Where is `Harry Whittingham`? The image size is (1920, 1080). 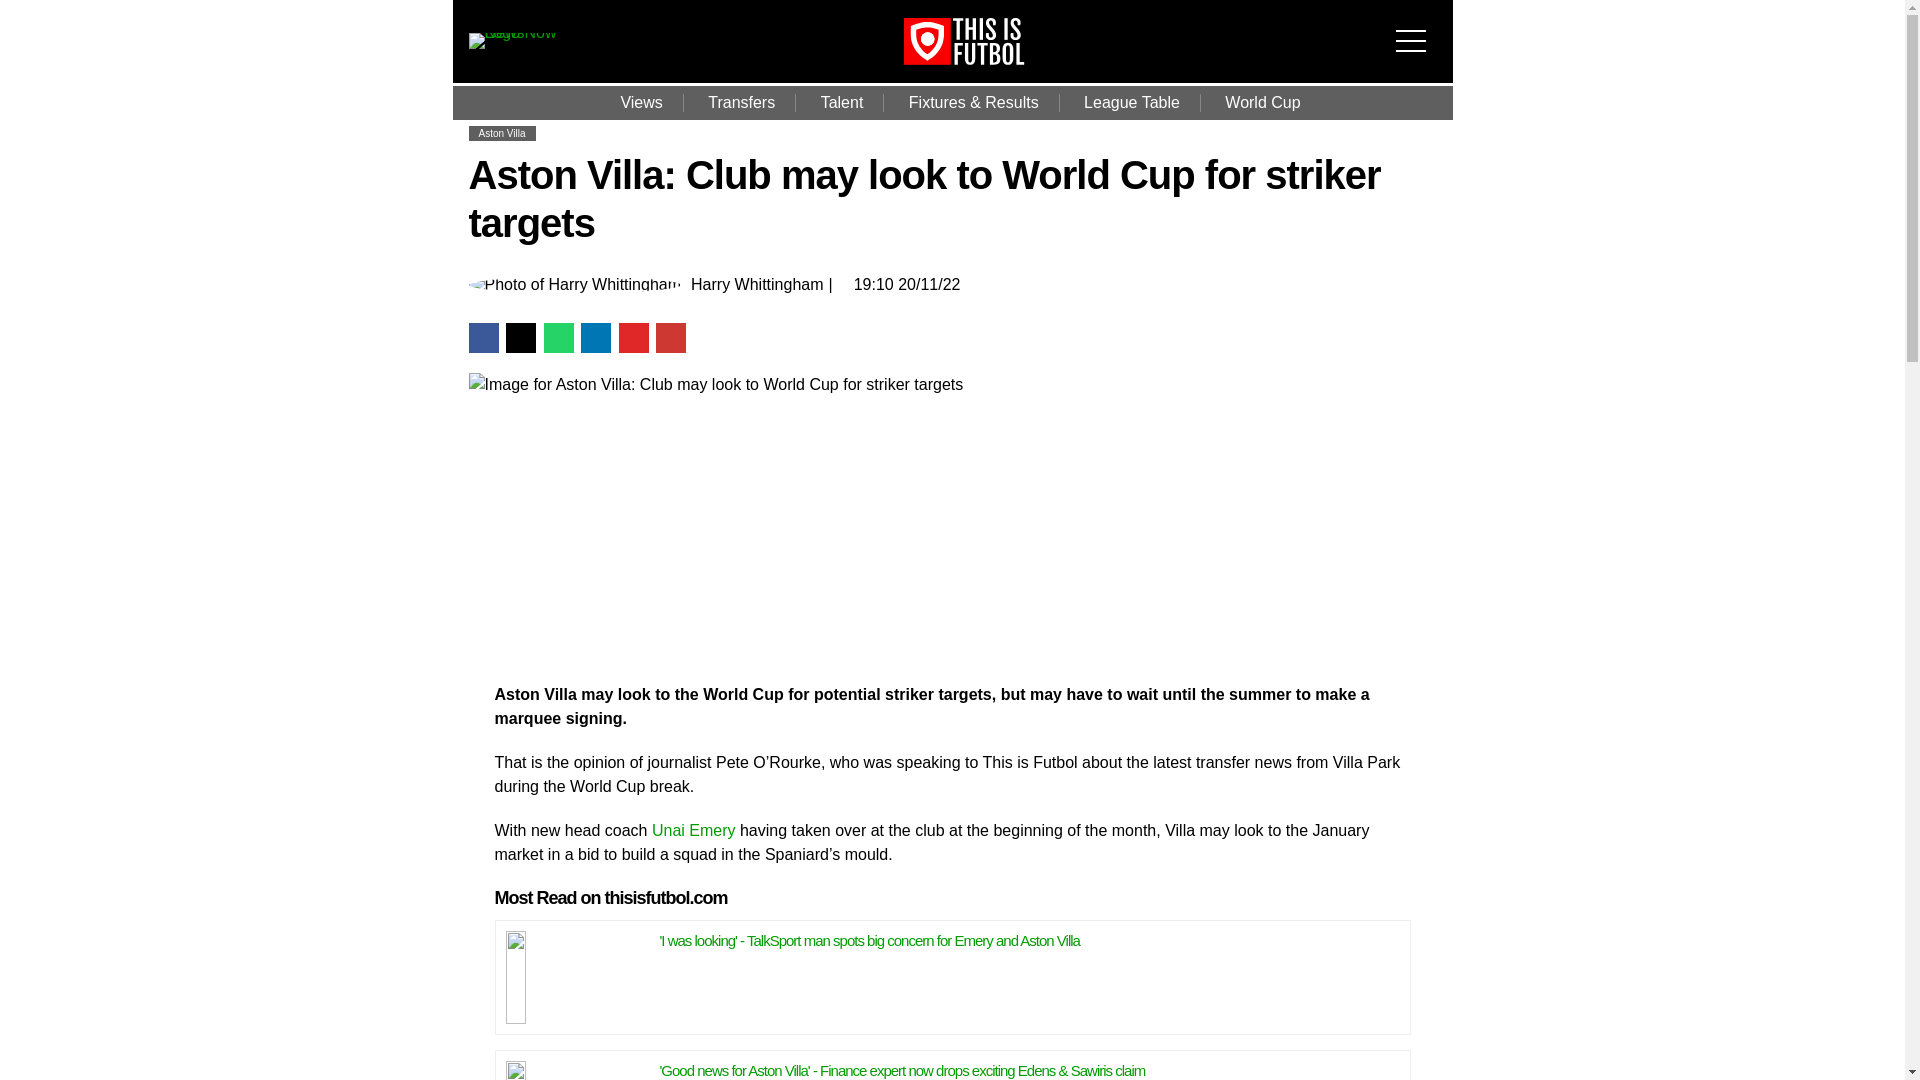
Harry Whittingham is located at coordinates (757, 284).